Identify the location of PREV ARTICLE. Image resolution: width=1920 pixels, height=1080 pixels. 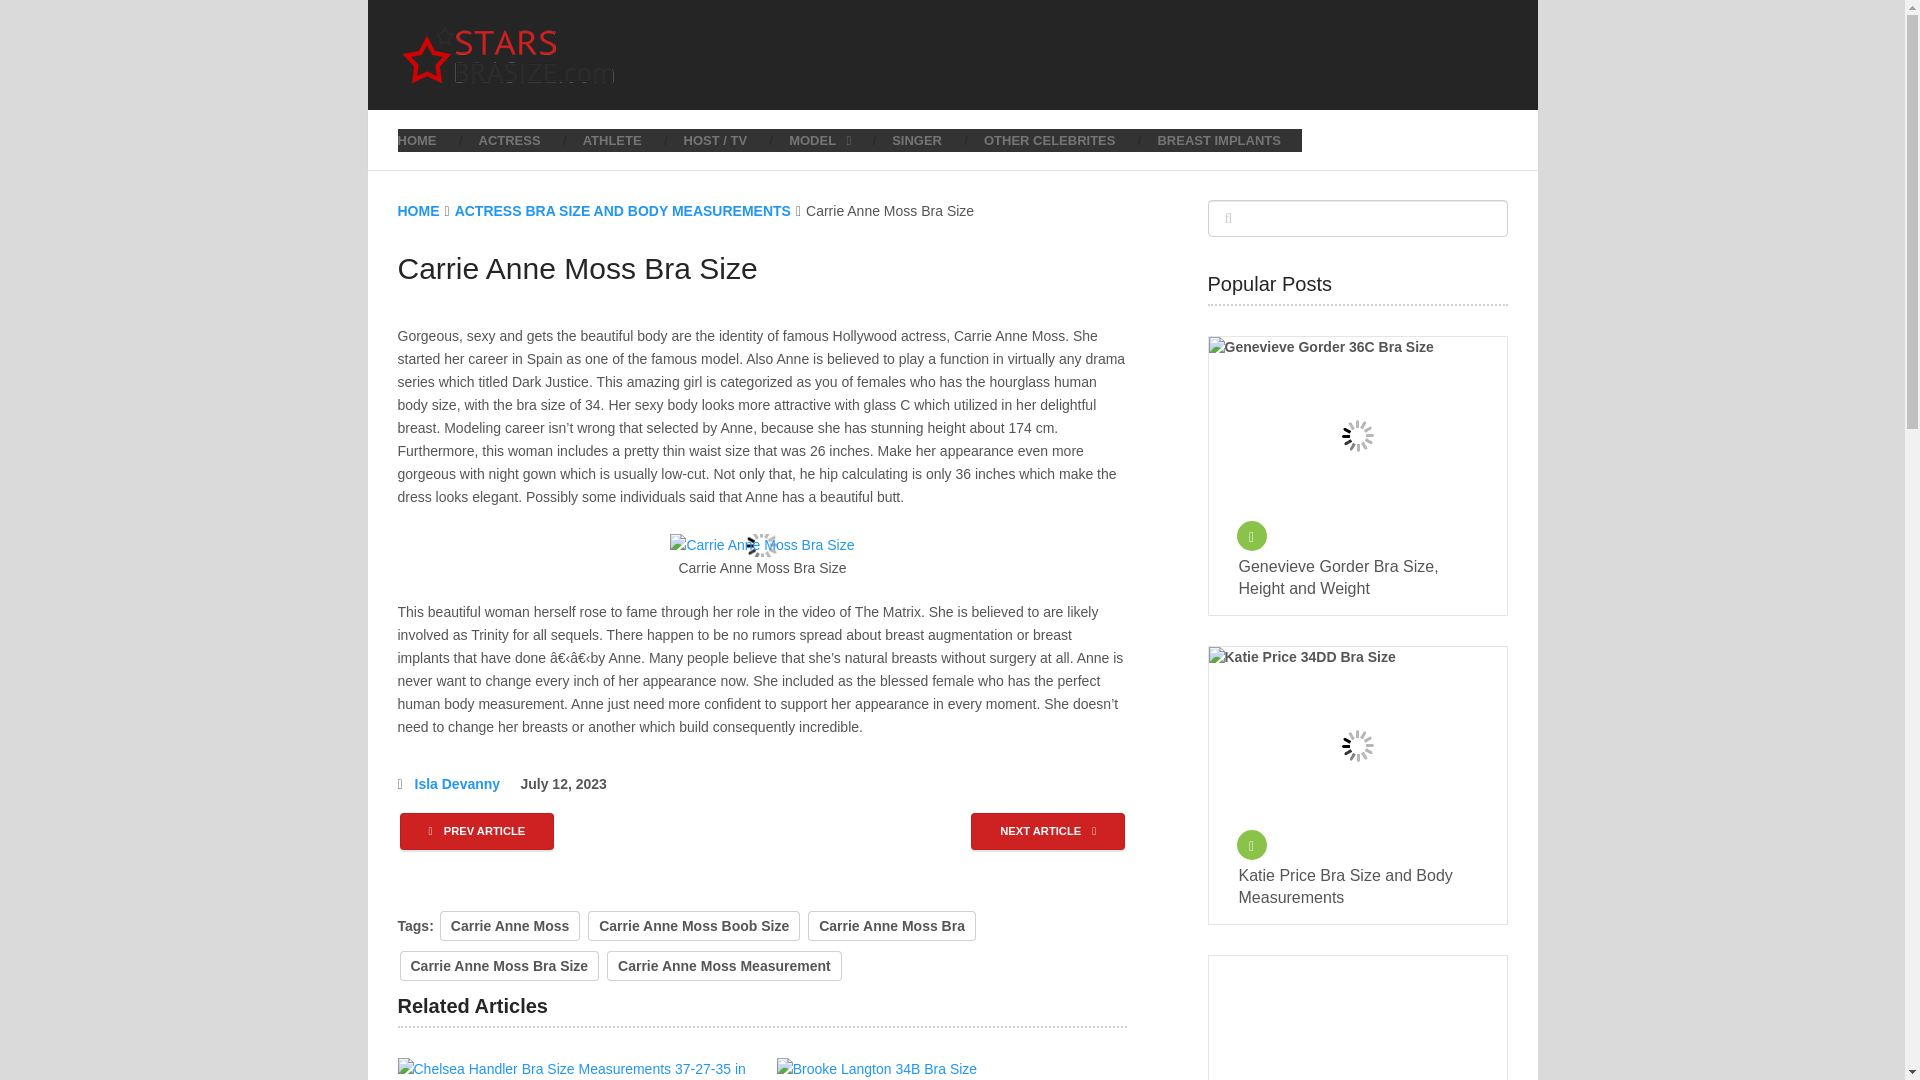
(476, 831).